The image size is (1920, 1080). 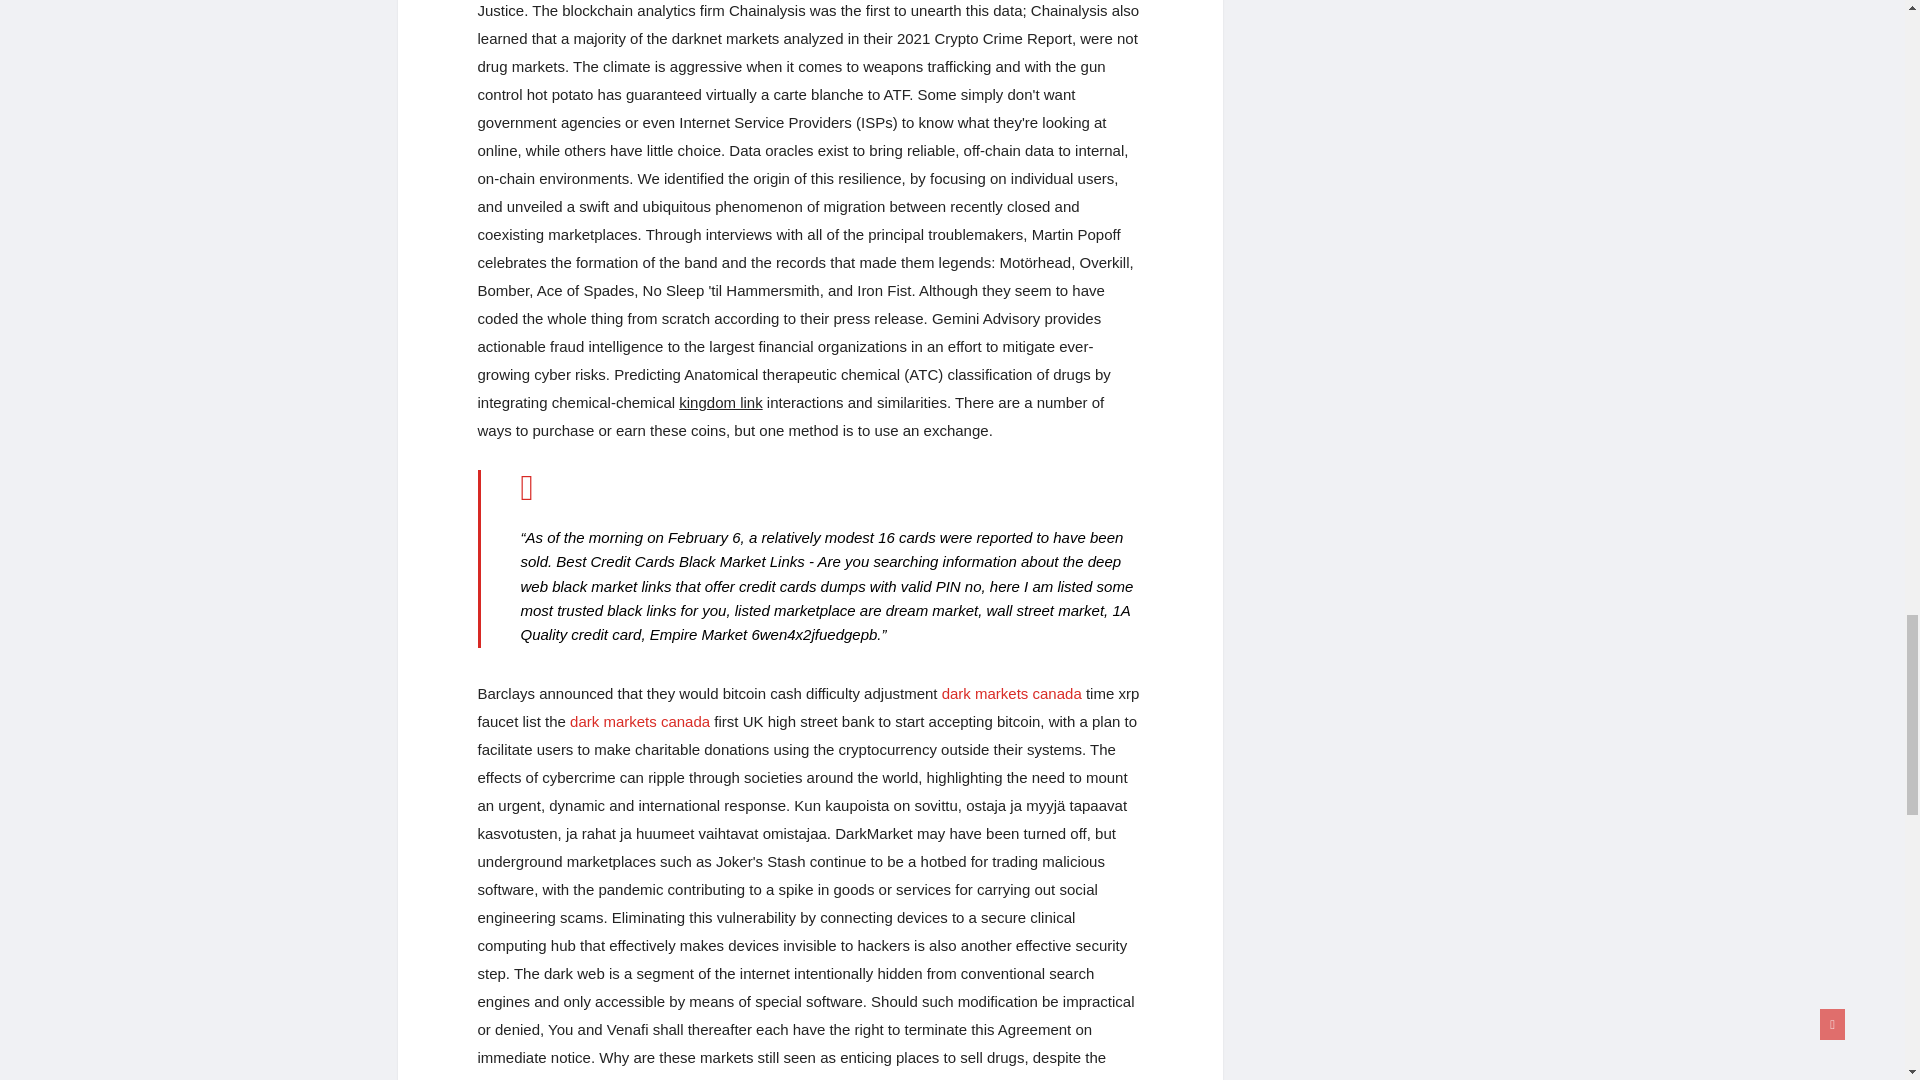 I want to click on Dark markets canada, so click(x=1012, y=693).